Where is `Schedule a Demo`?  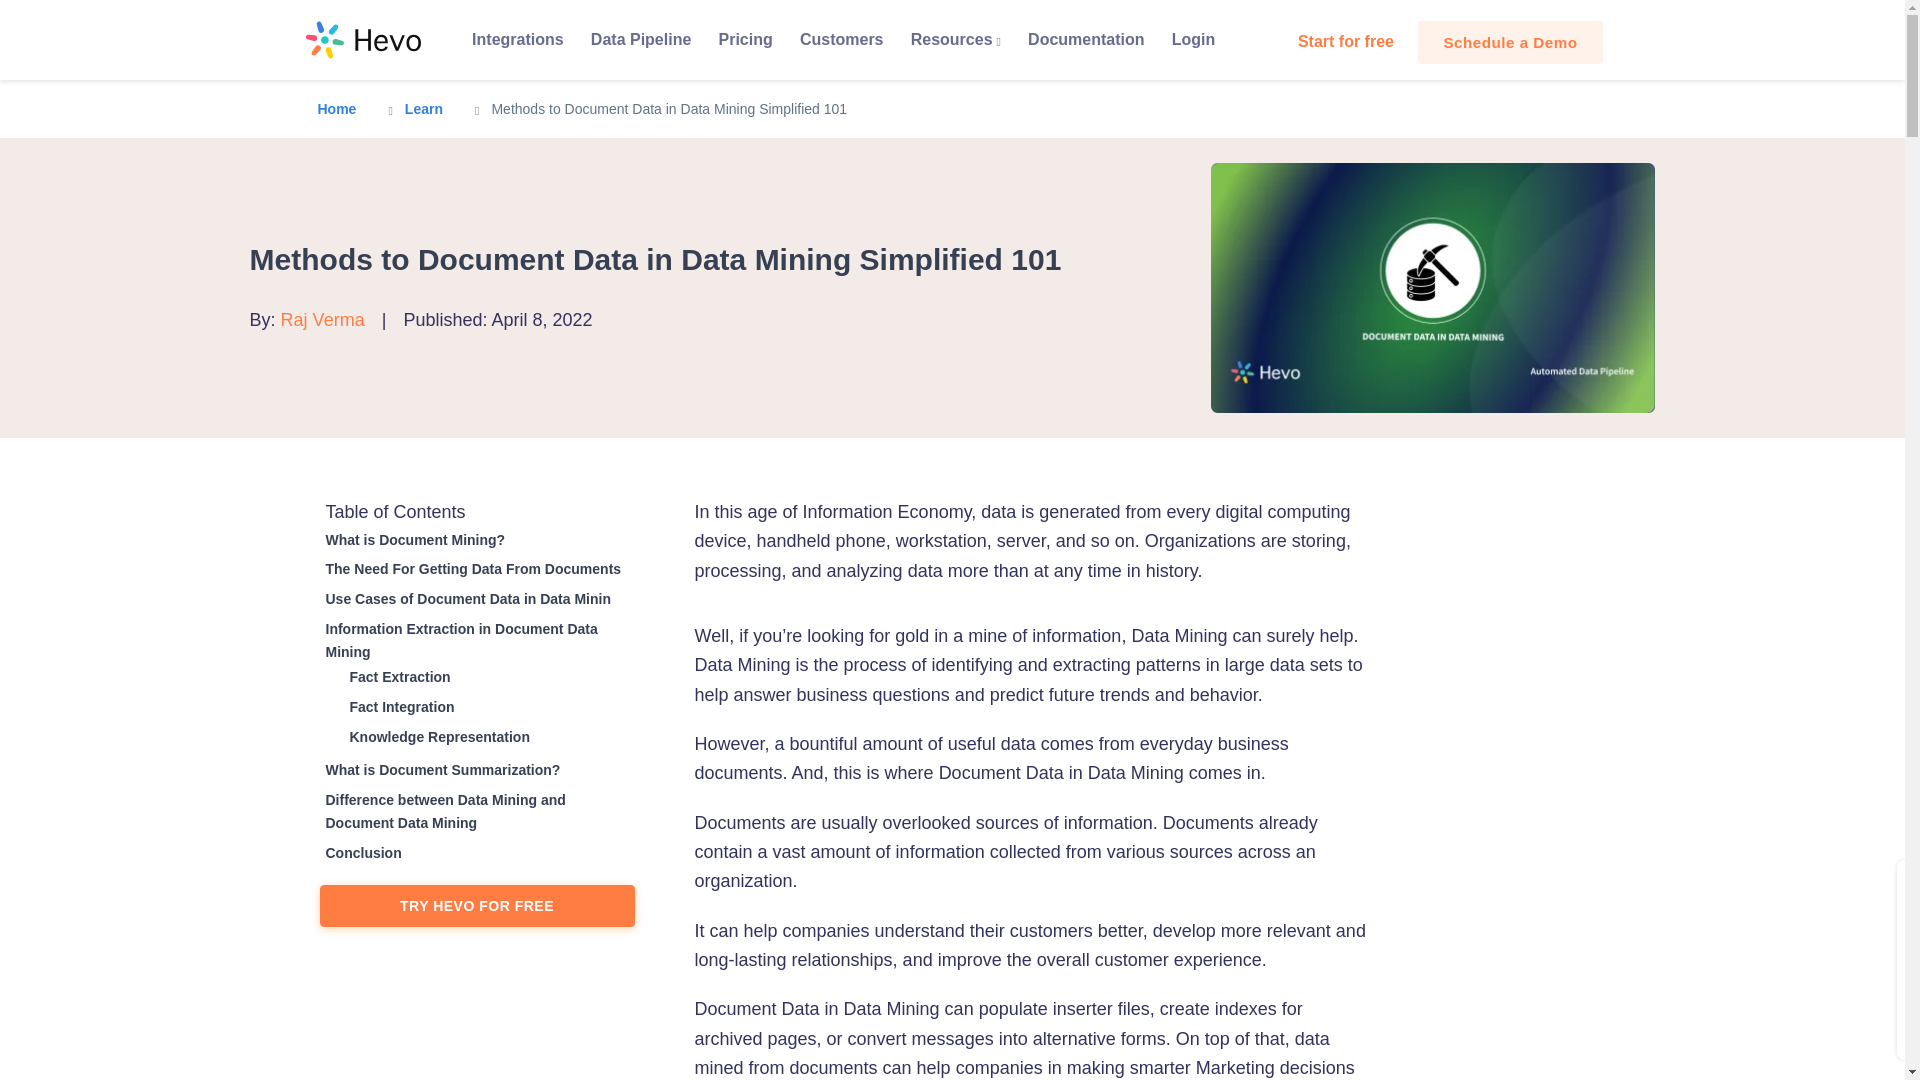
Schedule a Demo is located at coordinates (1510, 42).